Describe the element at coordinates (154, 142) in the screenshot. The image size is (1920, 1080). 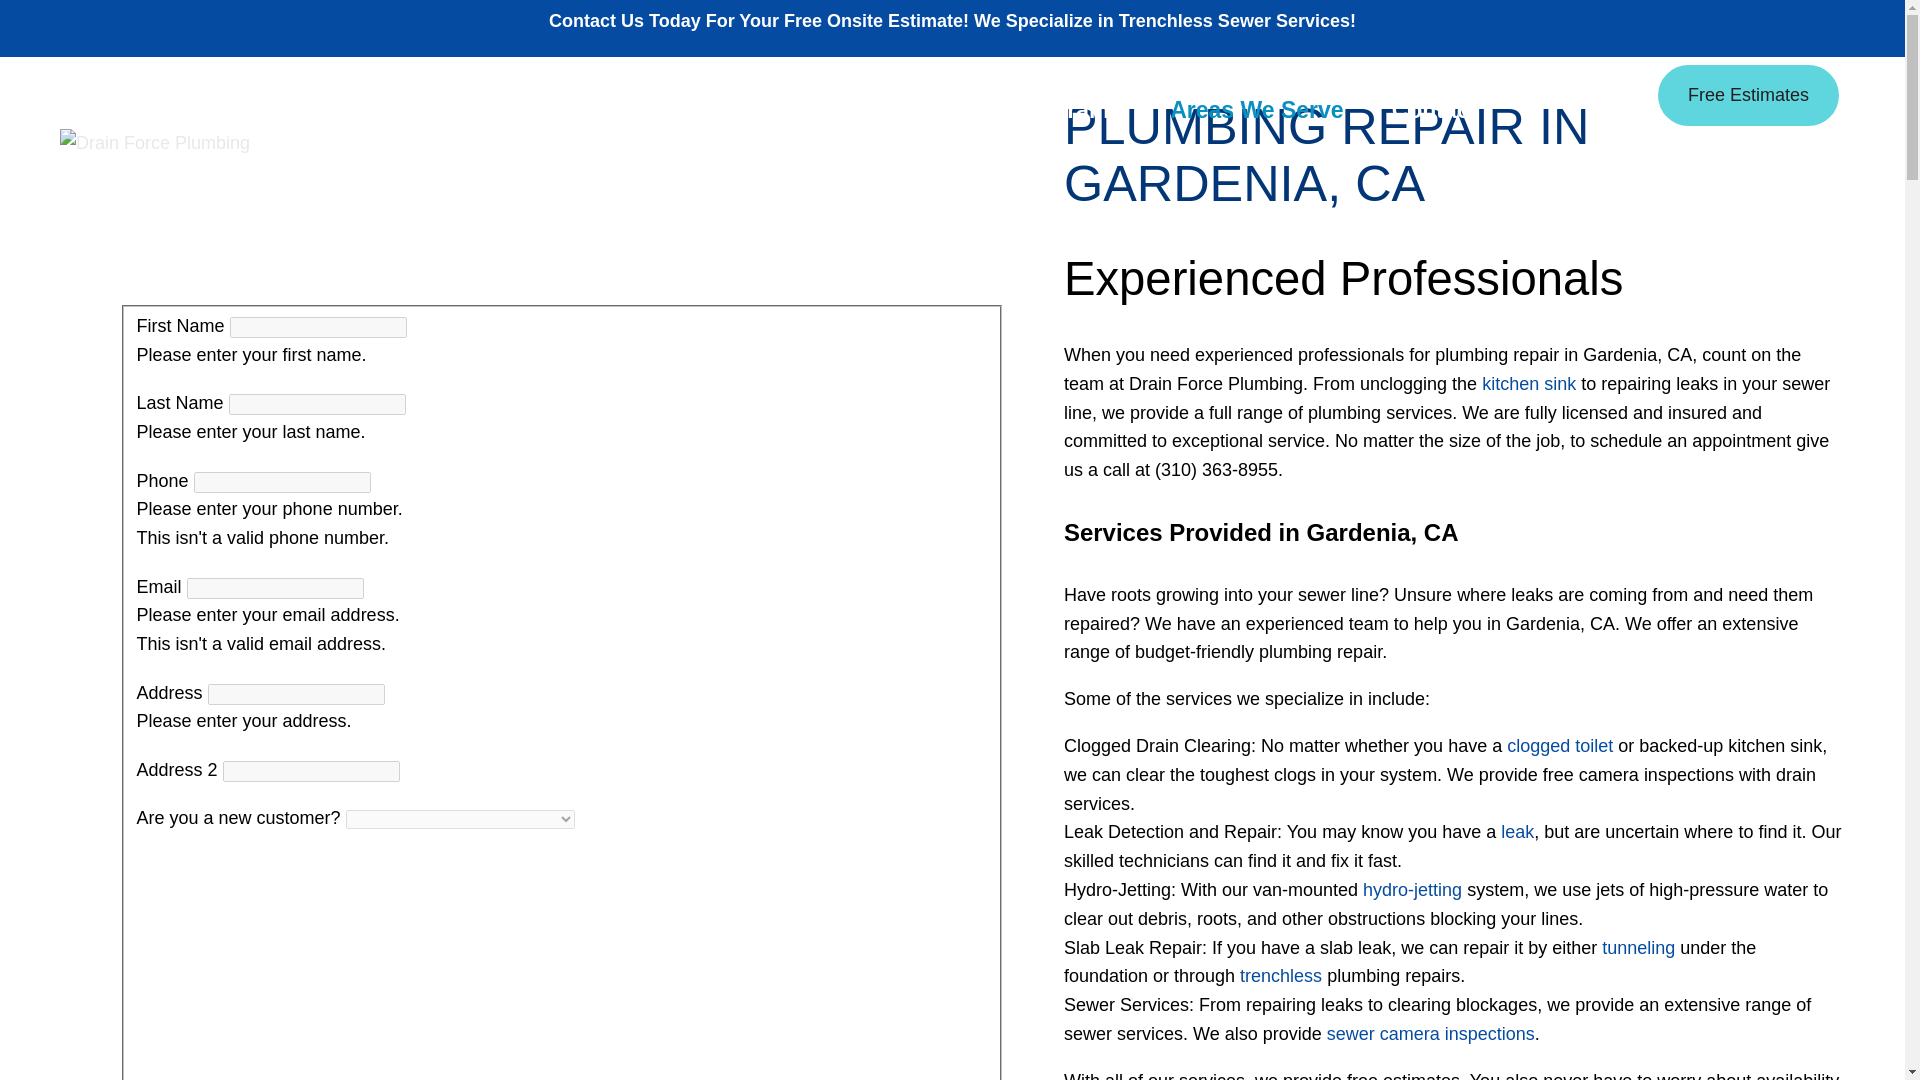
I see `Drain Force Plumbing` at that location.